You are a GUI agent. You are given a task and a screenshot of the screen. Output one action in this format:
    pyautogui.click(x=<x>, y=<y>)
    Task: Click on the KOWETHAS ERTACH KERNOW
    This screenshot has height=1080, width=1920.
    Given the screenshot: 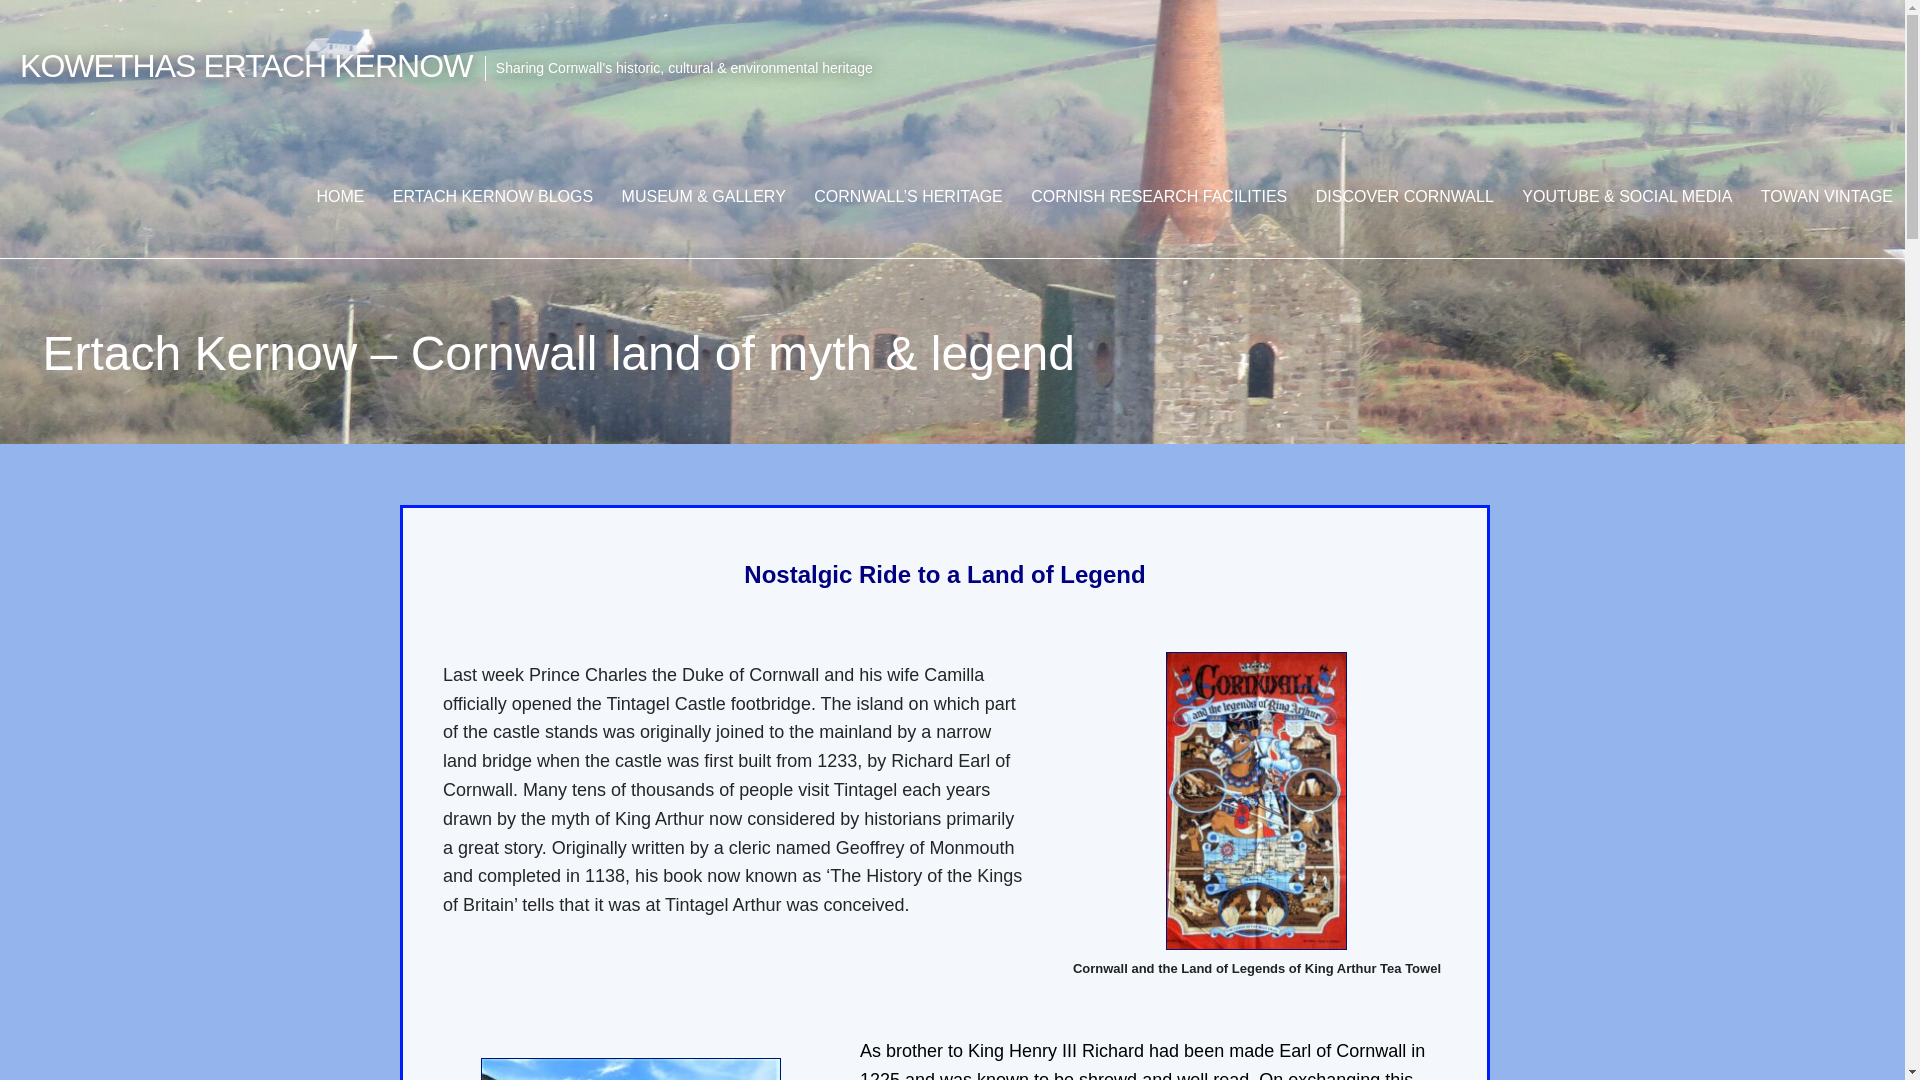 What is the action you would take?
    pyautogui.click(x=246, y=66)
    